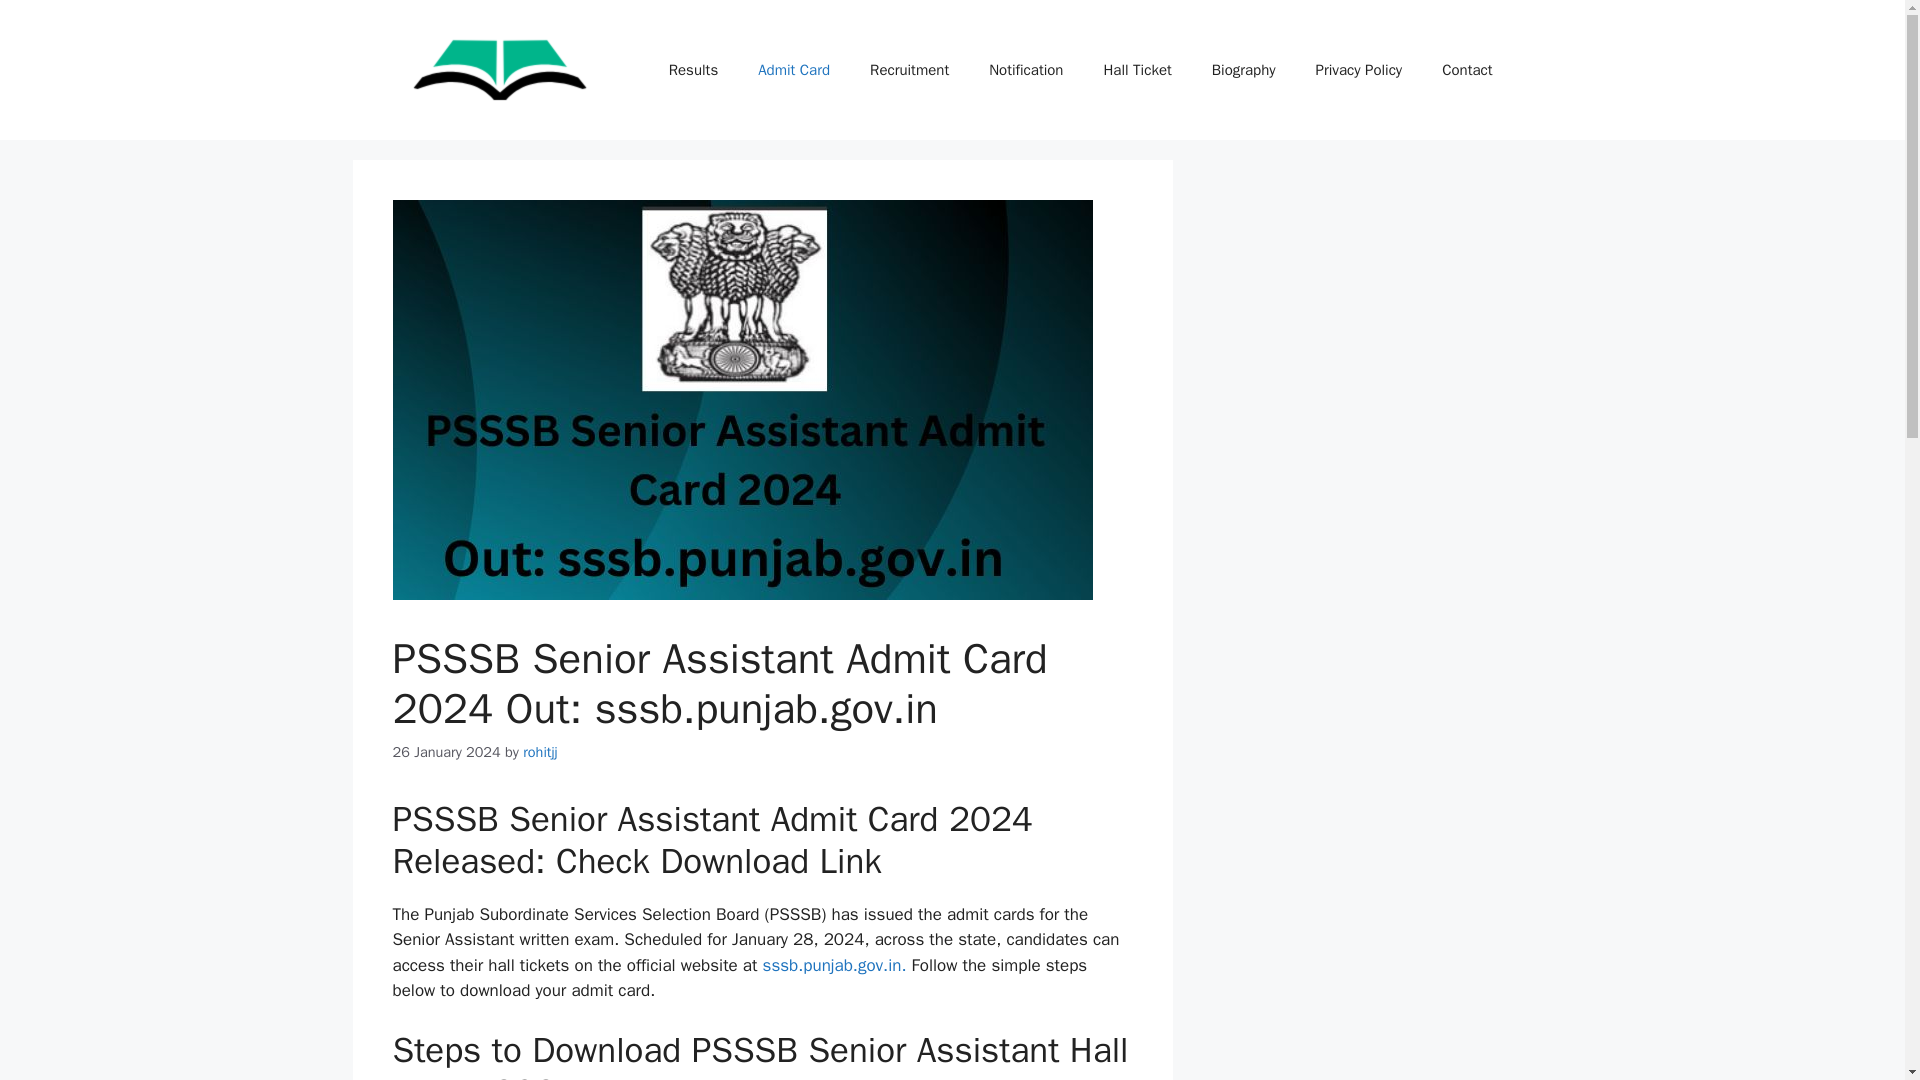  What do you see at coordinates (834, 965) in the screenshot?
I see `sssb.punjab.gov.in.` at bounding box center [834, 965].